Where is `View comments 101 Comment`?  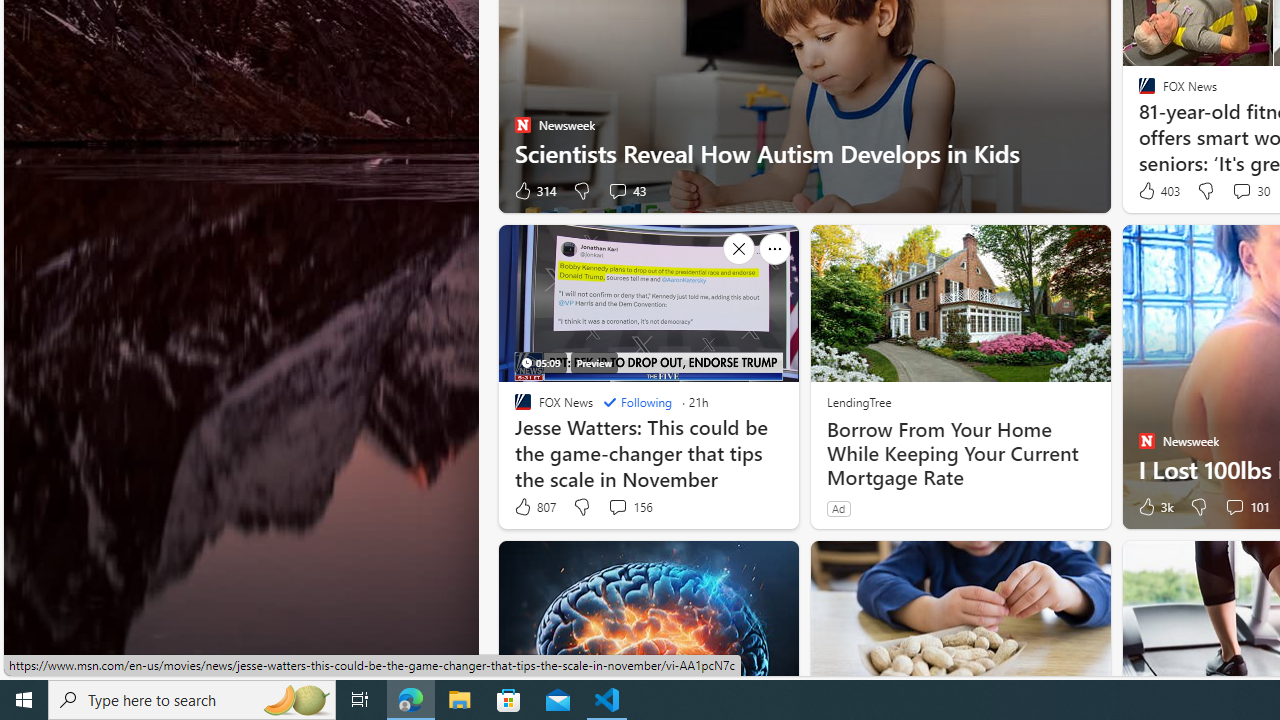
View comments 101 Comment is located at coordinates (1246, 507).